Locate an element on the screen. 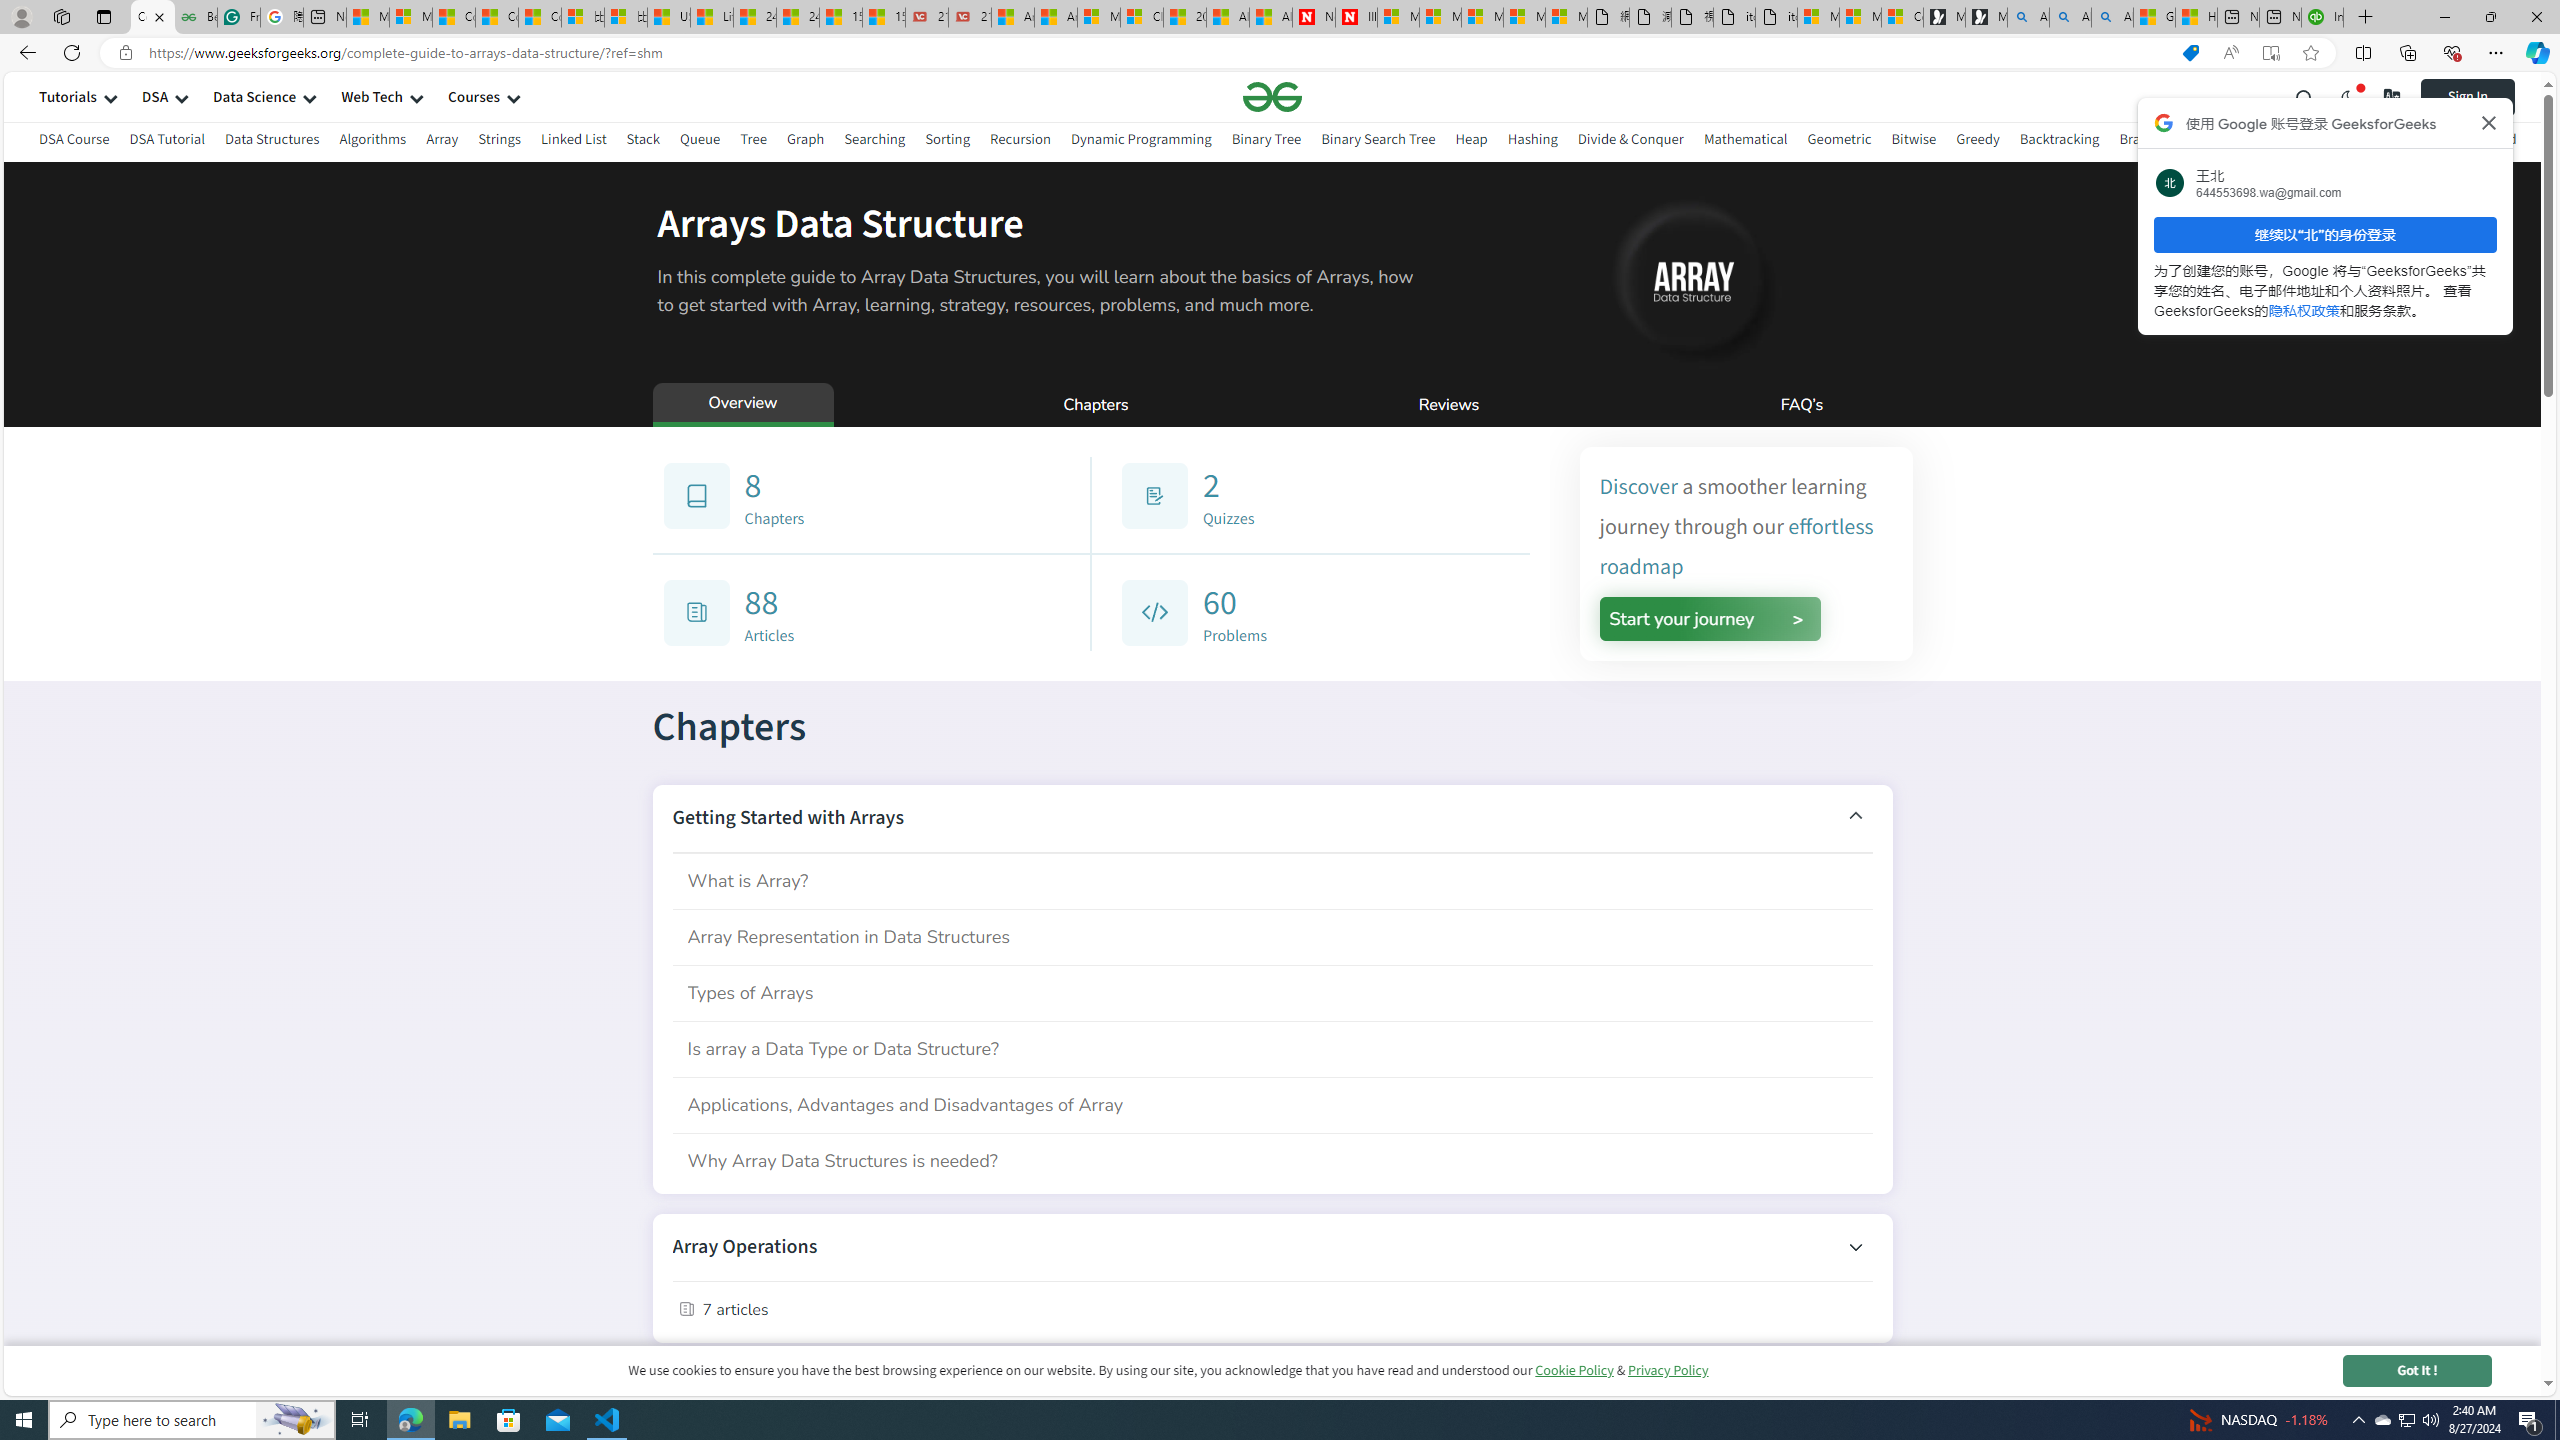 The height and width of the screenshot is (1440, 2560). search is located at coordinates (2305, 96).